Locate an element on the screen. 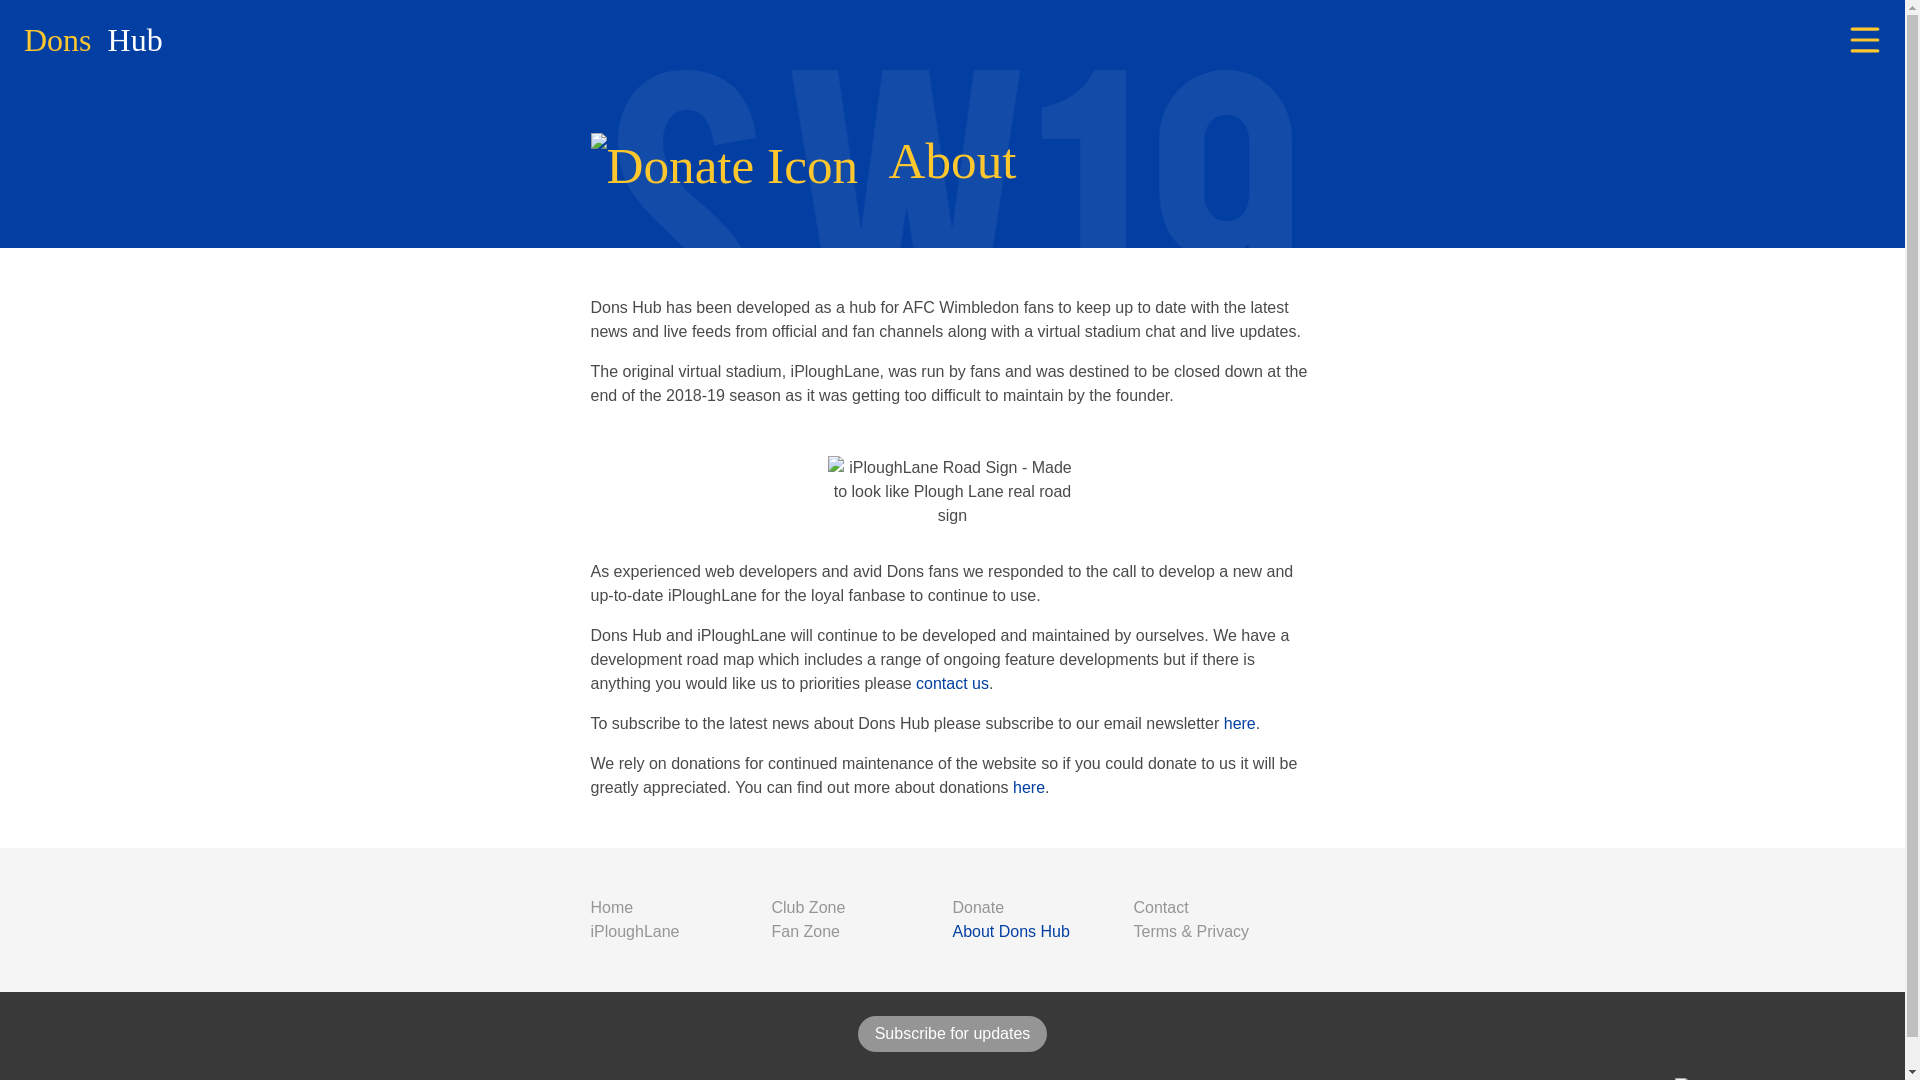 This screenshot has width=1920, height=1080. Subscribe for updates is located at coordinates (953, 1034).